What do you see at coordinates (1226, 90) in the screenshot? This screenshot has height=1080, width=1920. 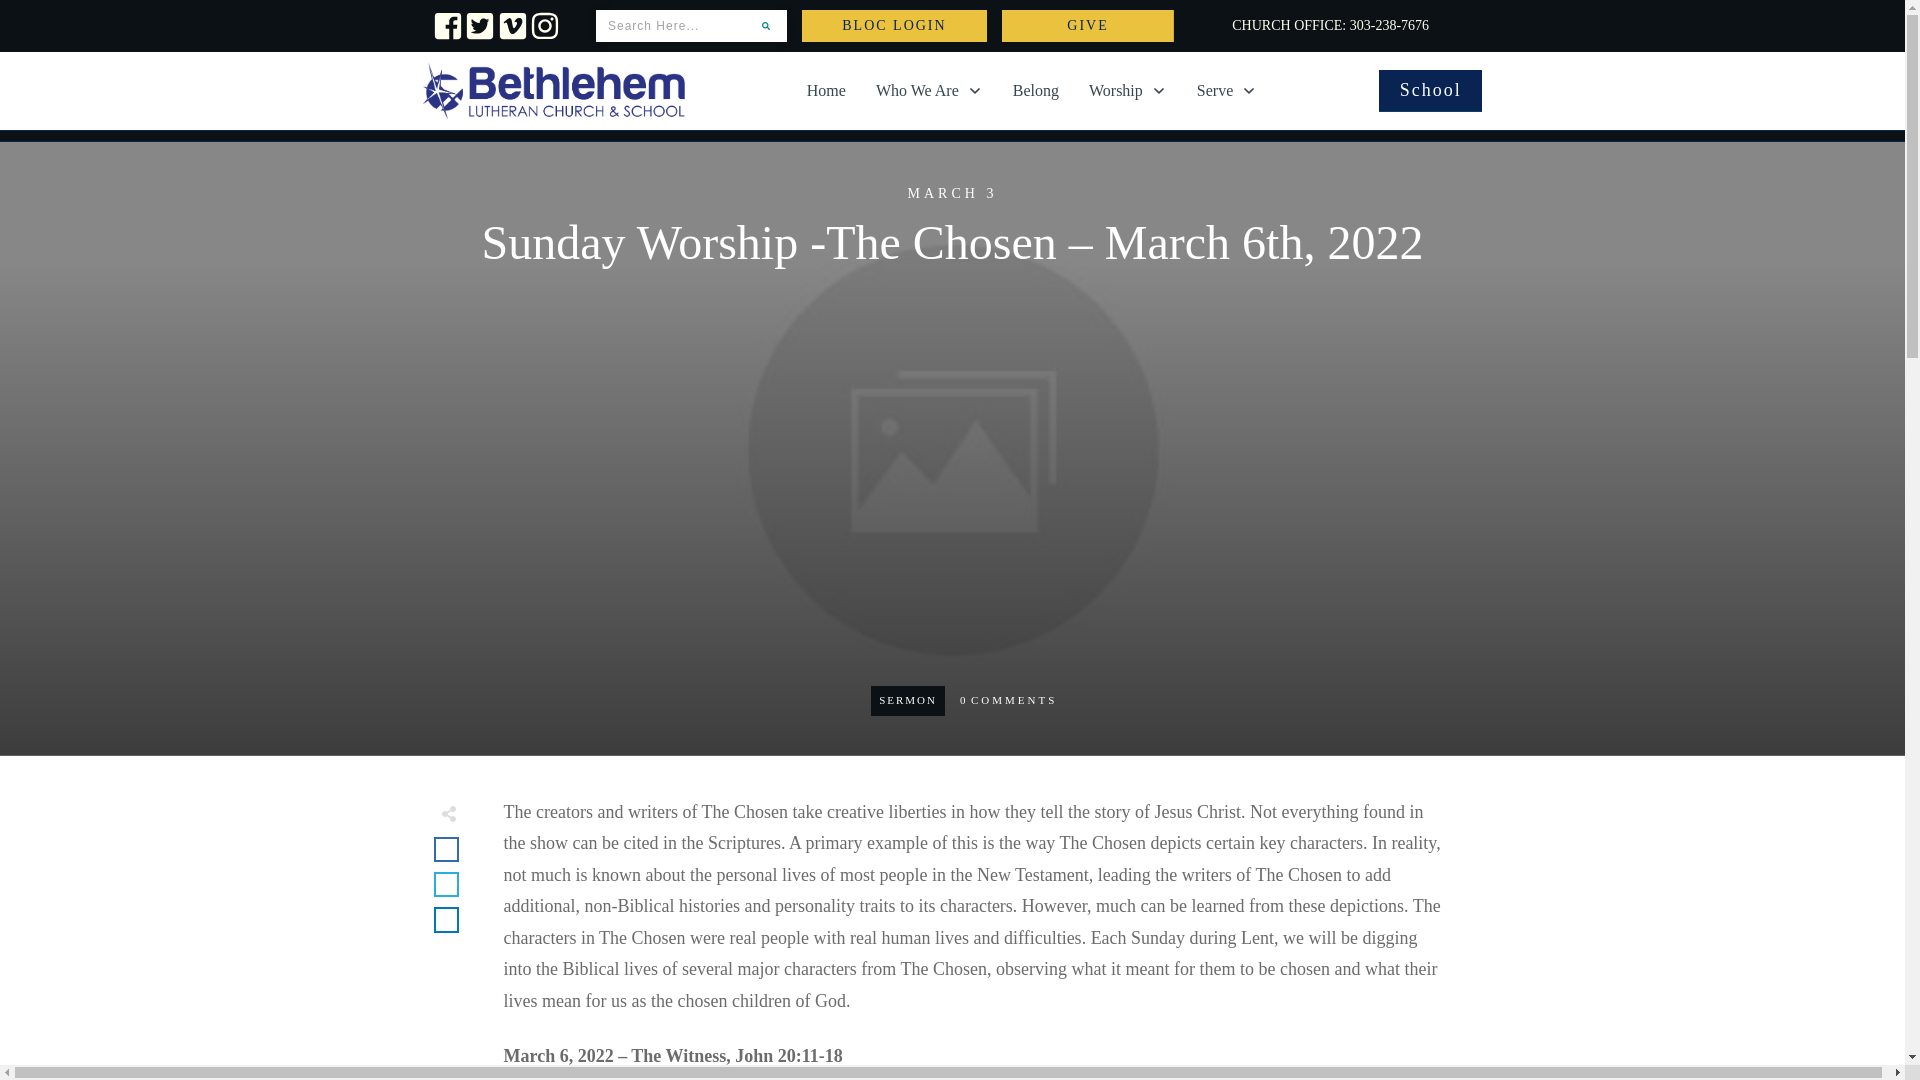 I see `Serve` at bounding box center [1226, 90].